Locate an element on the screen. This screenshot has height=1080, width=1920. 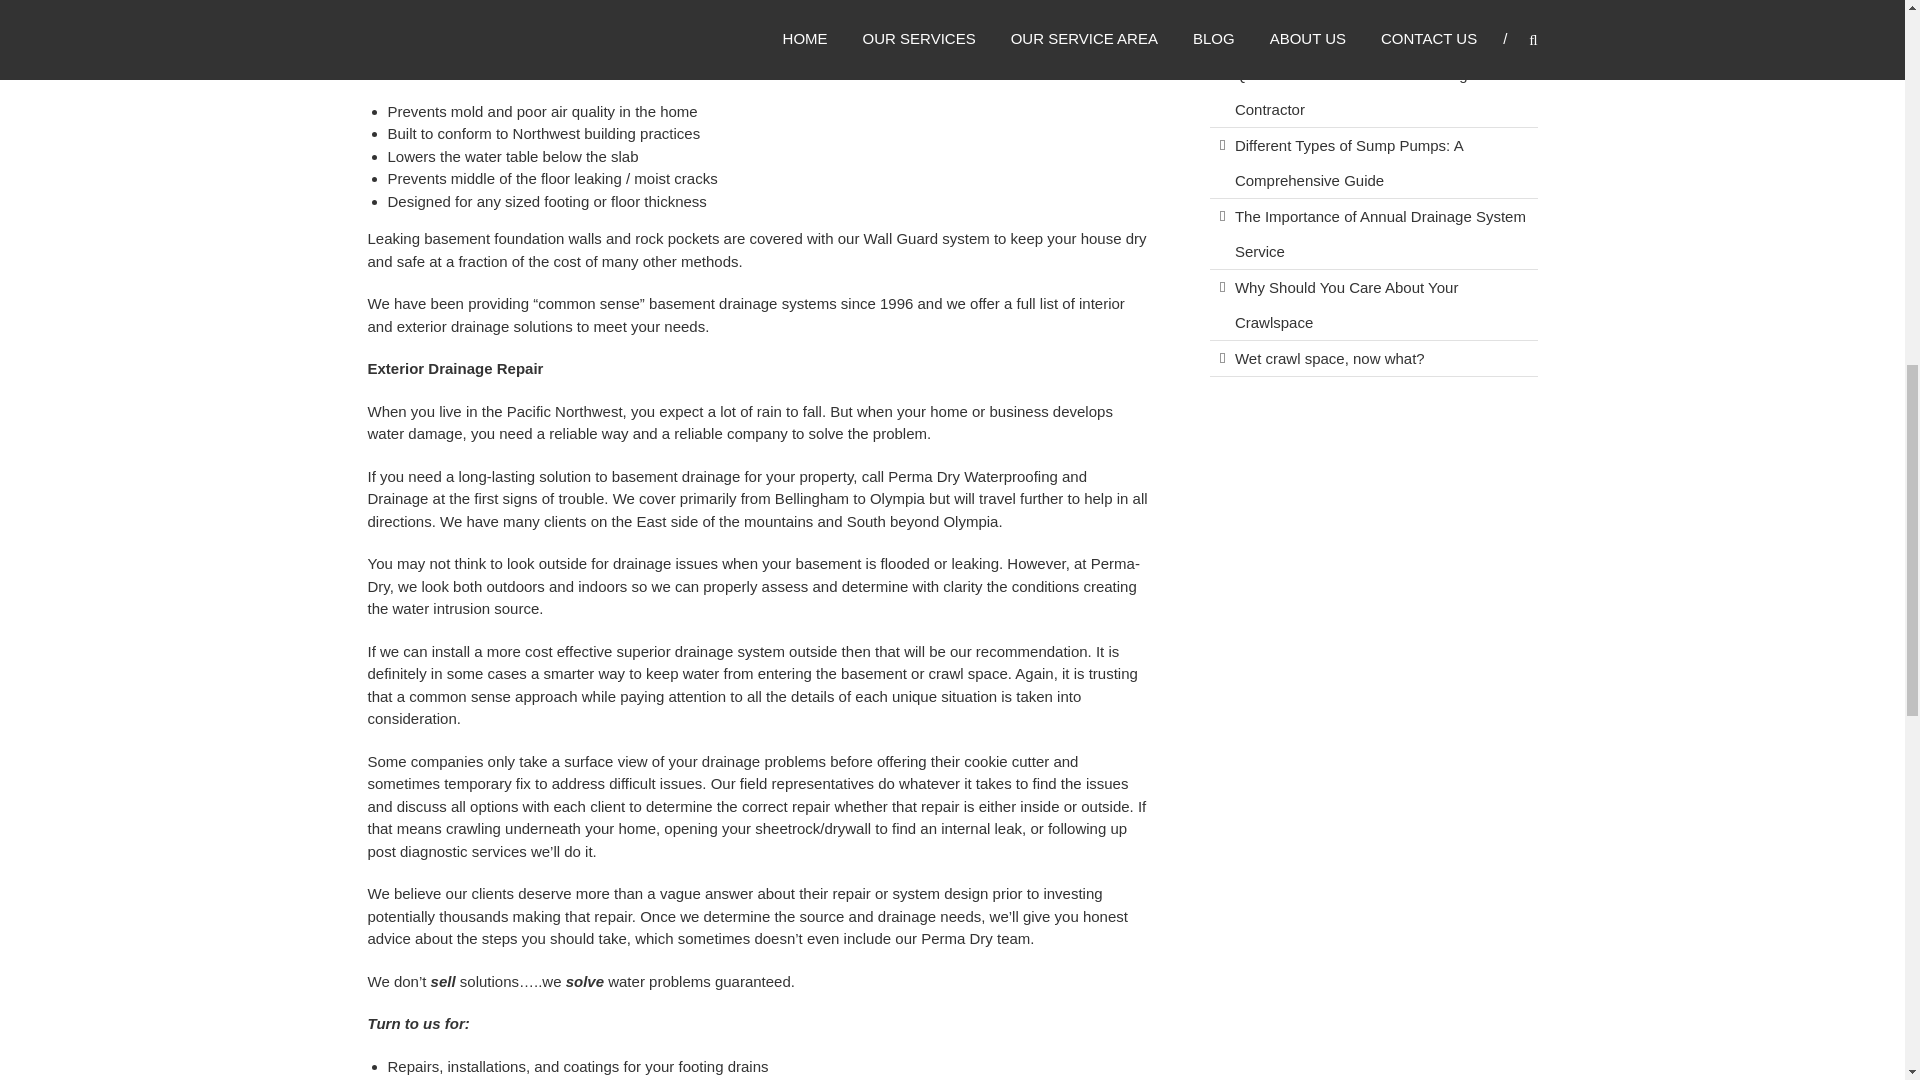
Why Should You Care About Your Crawlspace is located at coordinates (1346, 304).